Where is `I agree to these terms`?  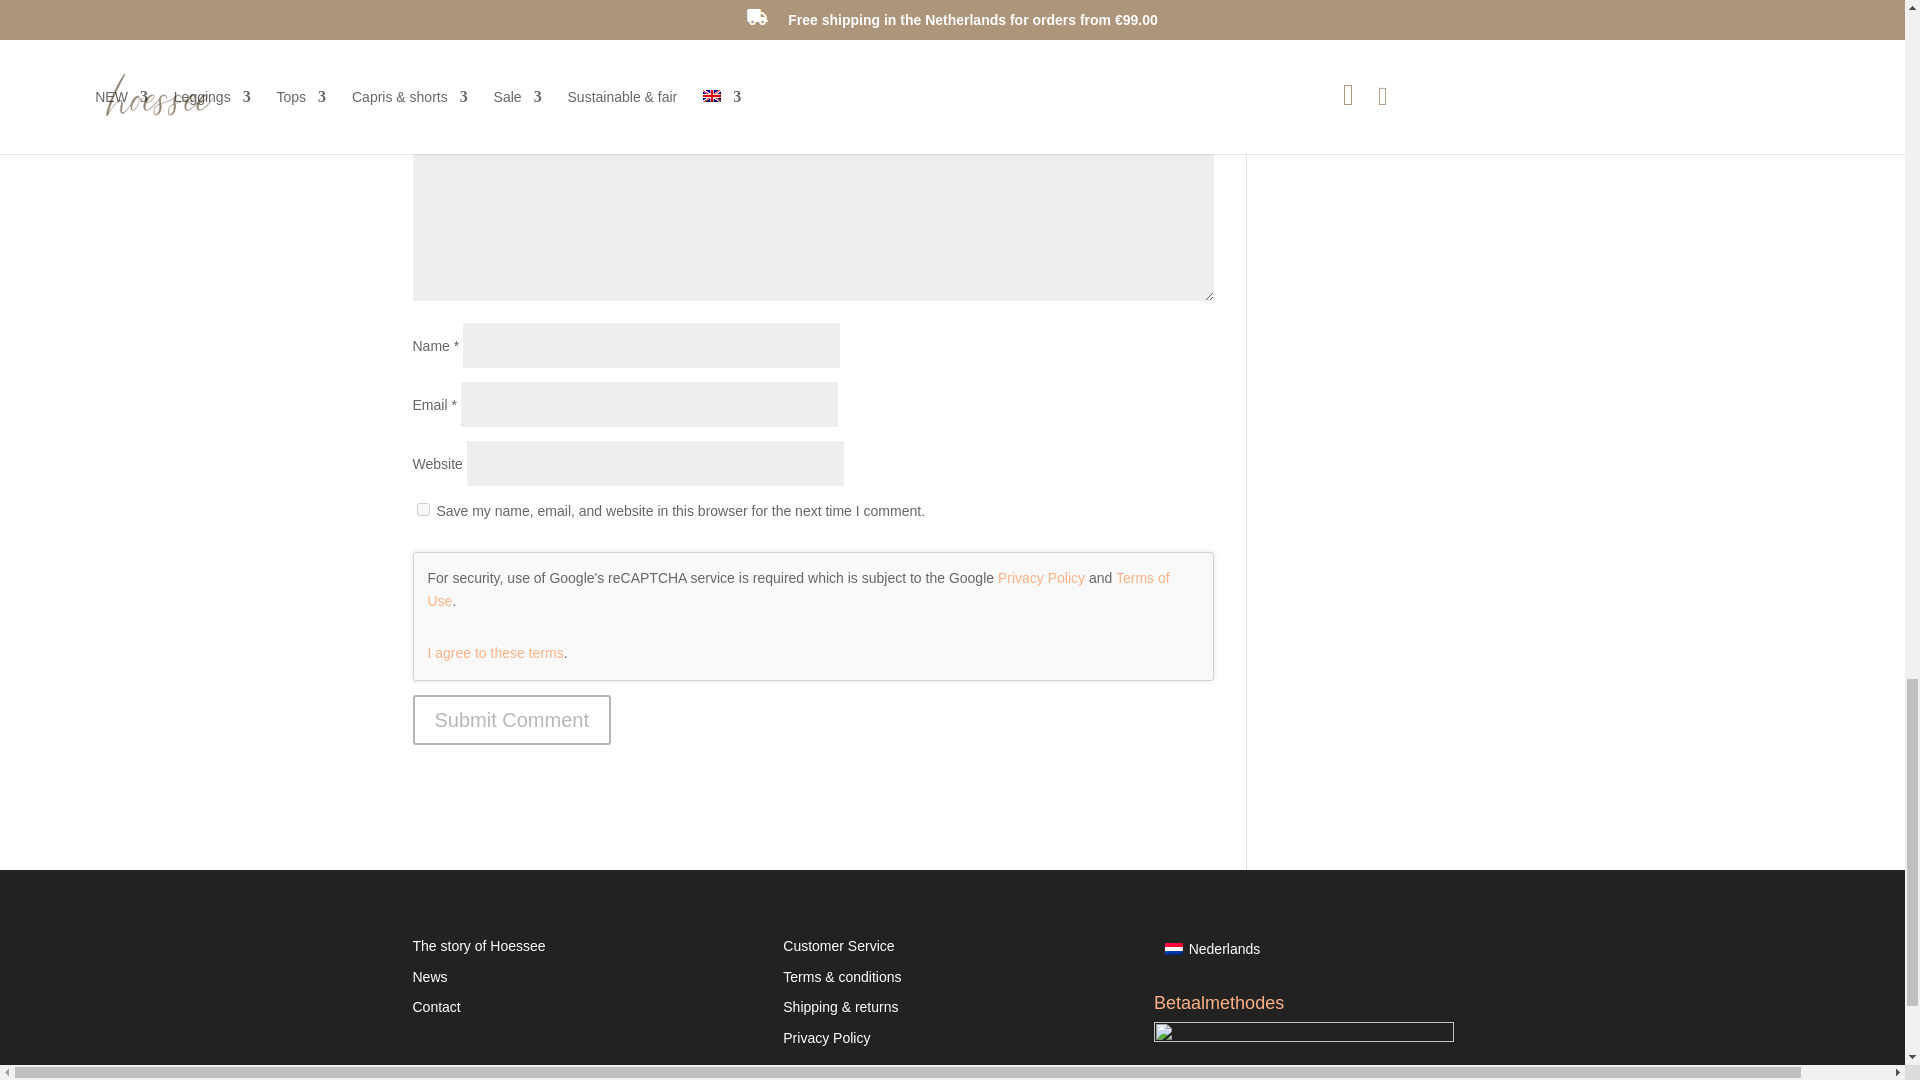 I agree to these terms is located at coordinates (496, 652).